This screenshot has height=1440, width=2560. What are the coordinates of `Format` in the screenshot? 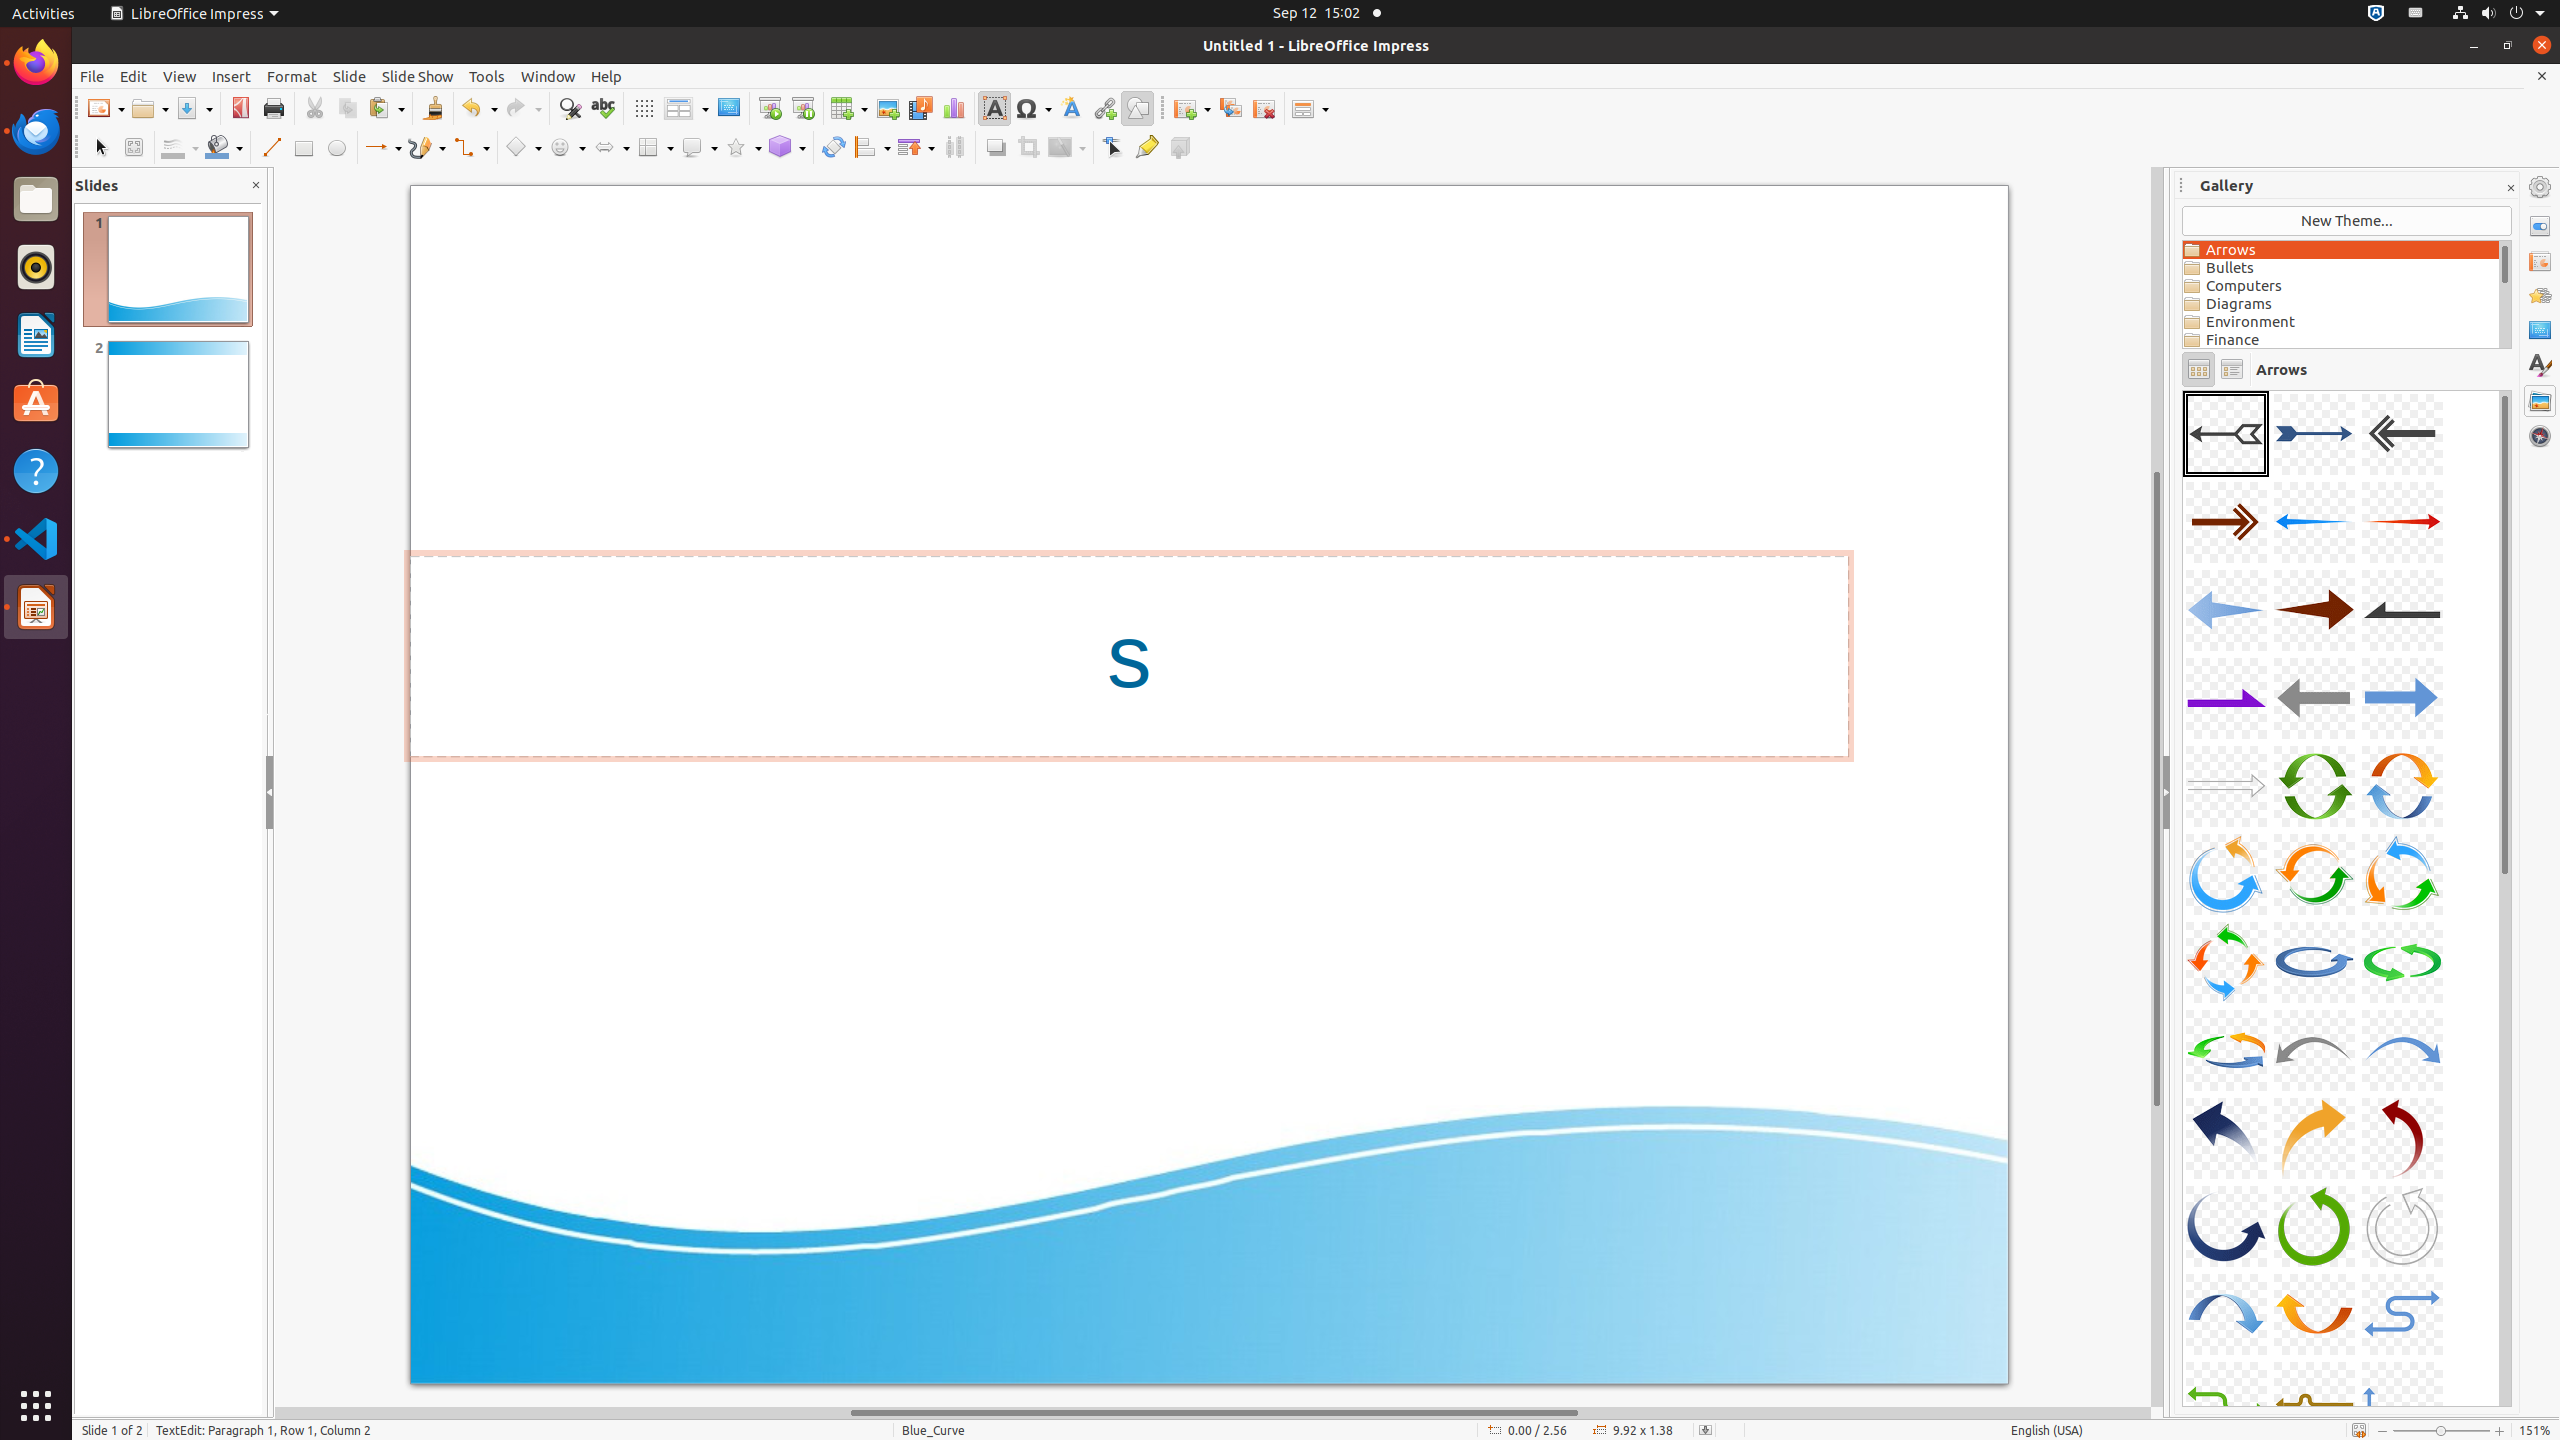 It's located at (292, 76).